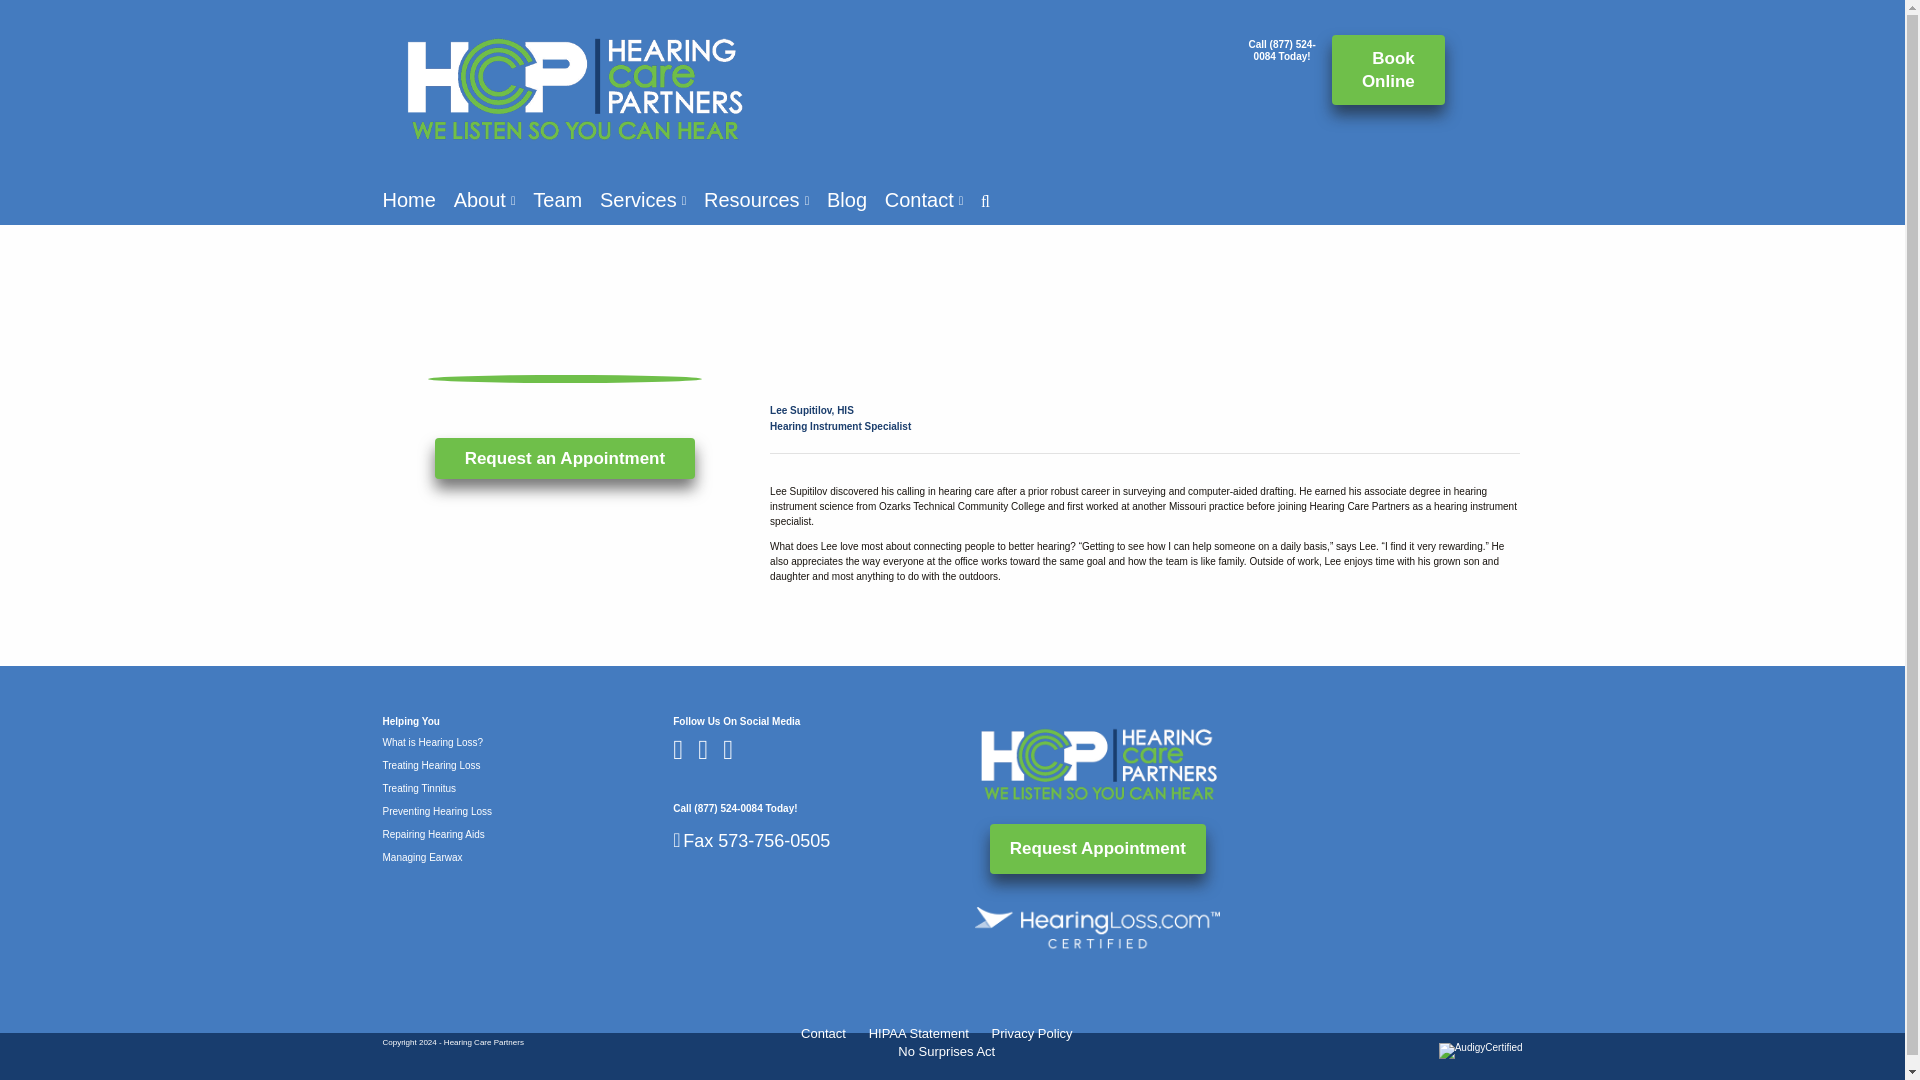 This screenshot has width=1920, height=1080. Describe the element at coordinates (557, 200) in the screenshot. I see `Team` at that location.